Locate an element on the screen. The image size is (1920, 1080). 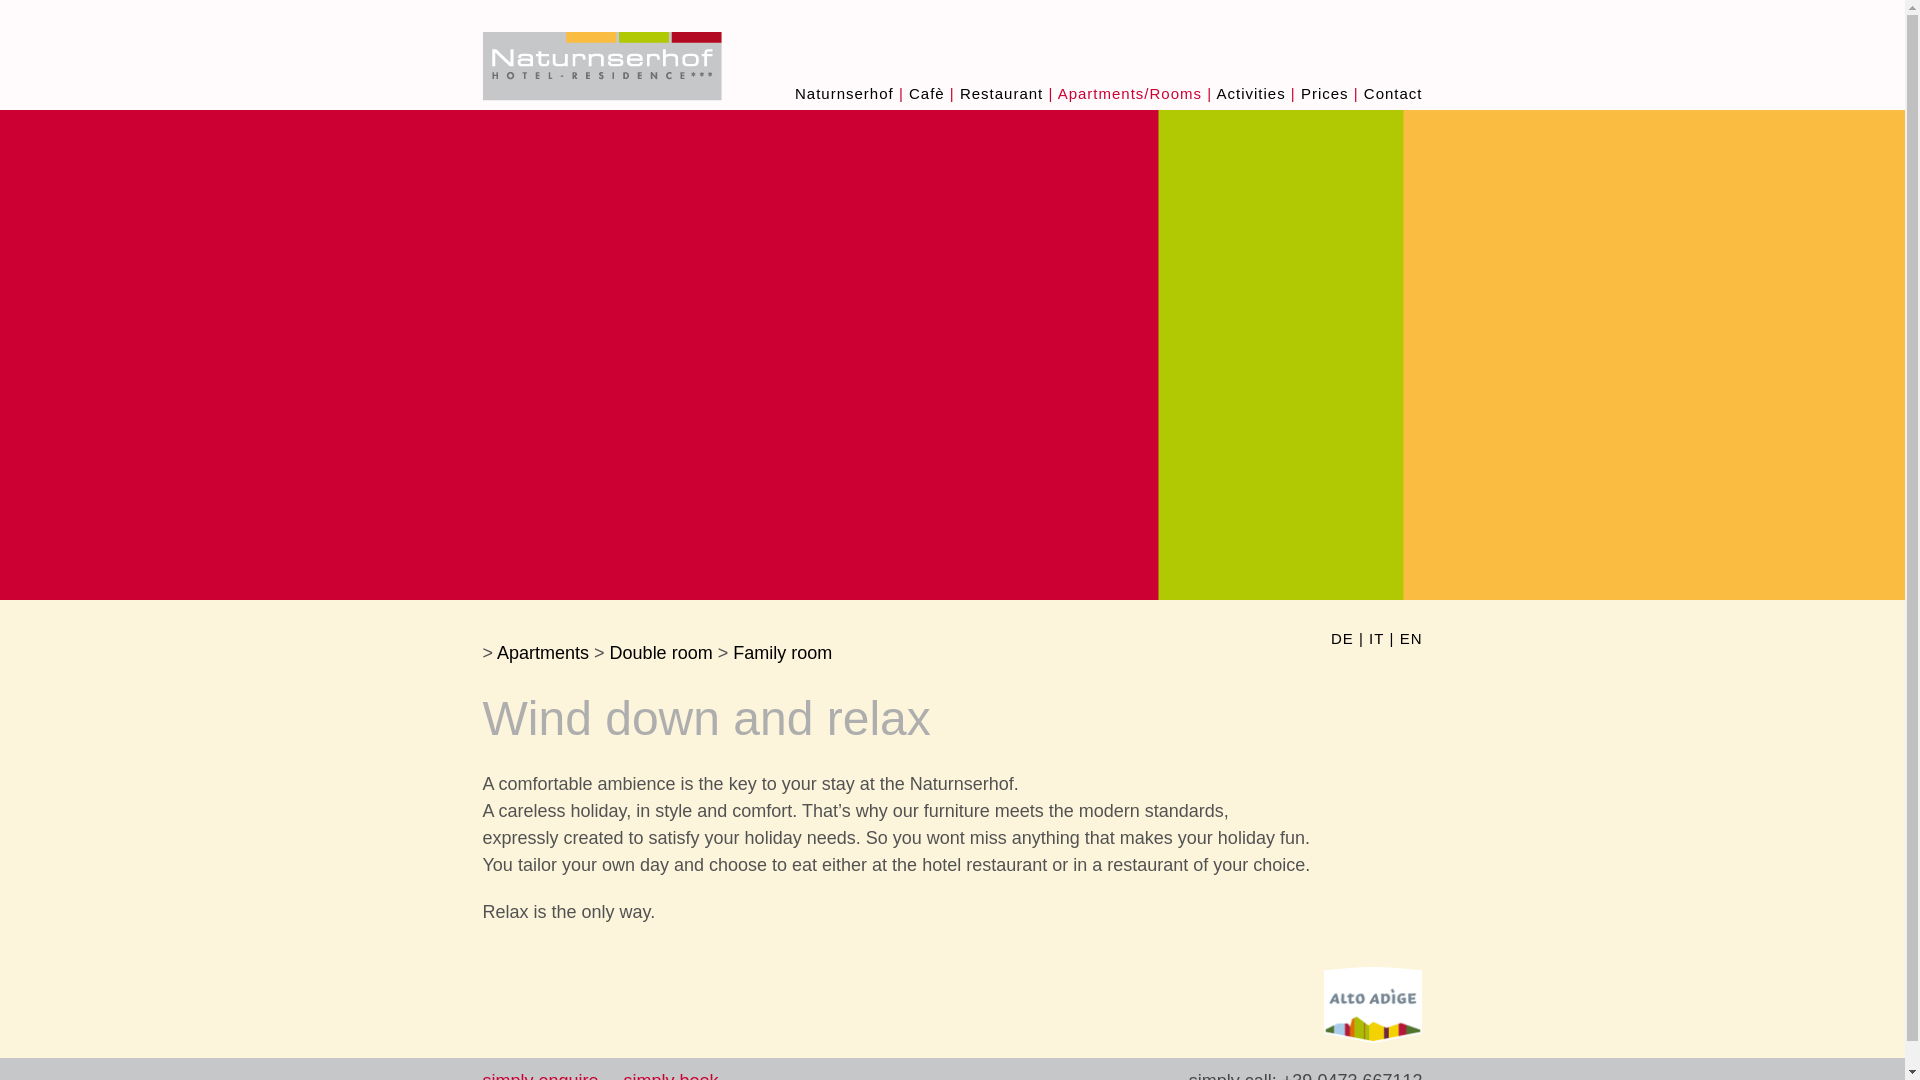
Opens internal link in current window is located at coordinates (668, 1076).